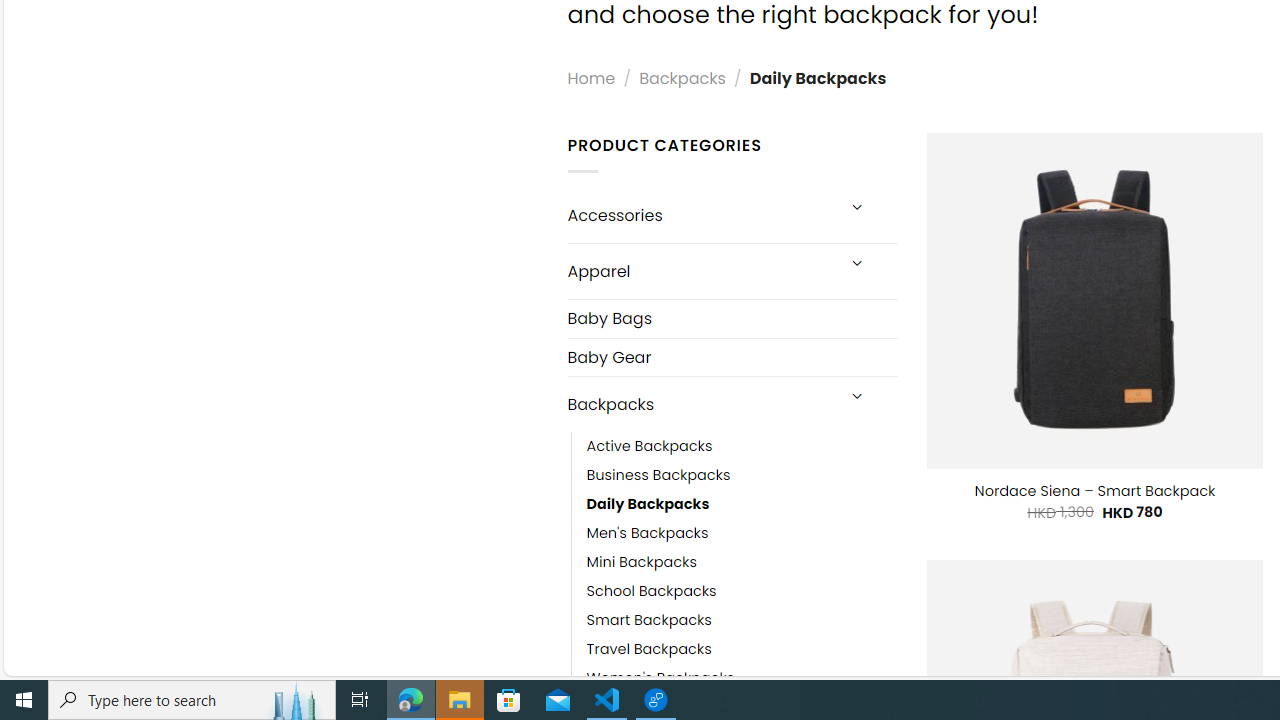 The image size is (1280, 720). Describe the element at coordinates (648, 504) in the screenshot. I see `Daily Backpacks` at that location.